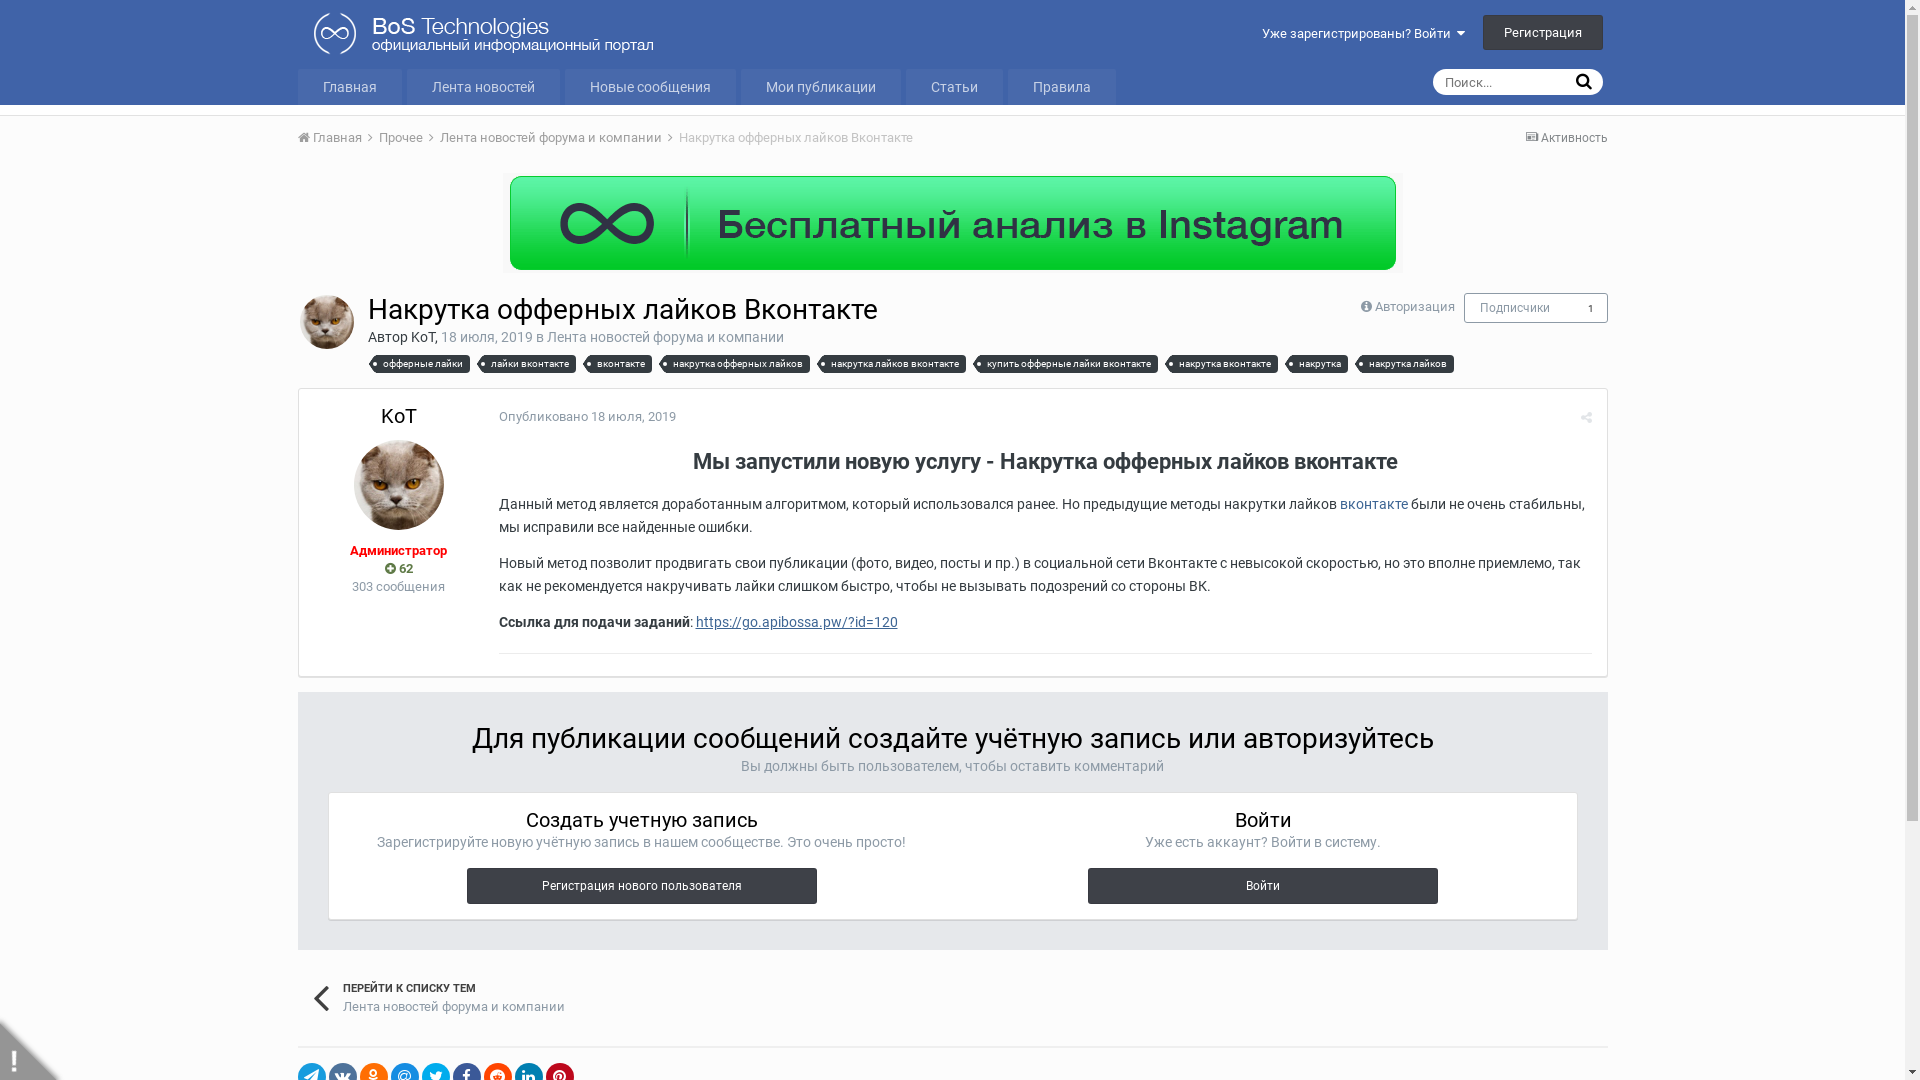  Describe the element at coordinates (422, 337) in the screenshot. I see `KoT` at that location.